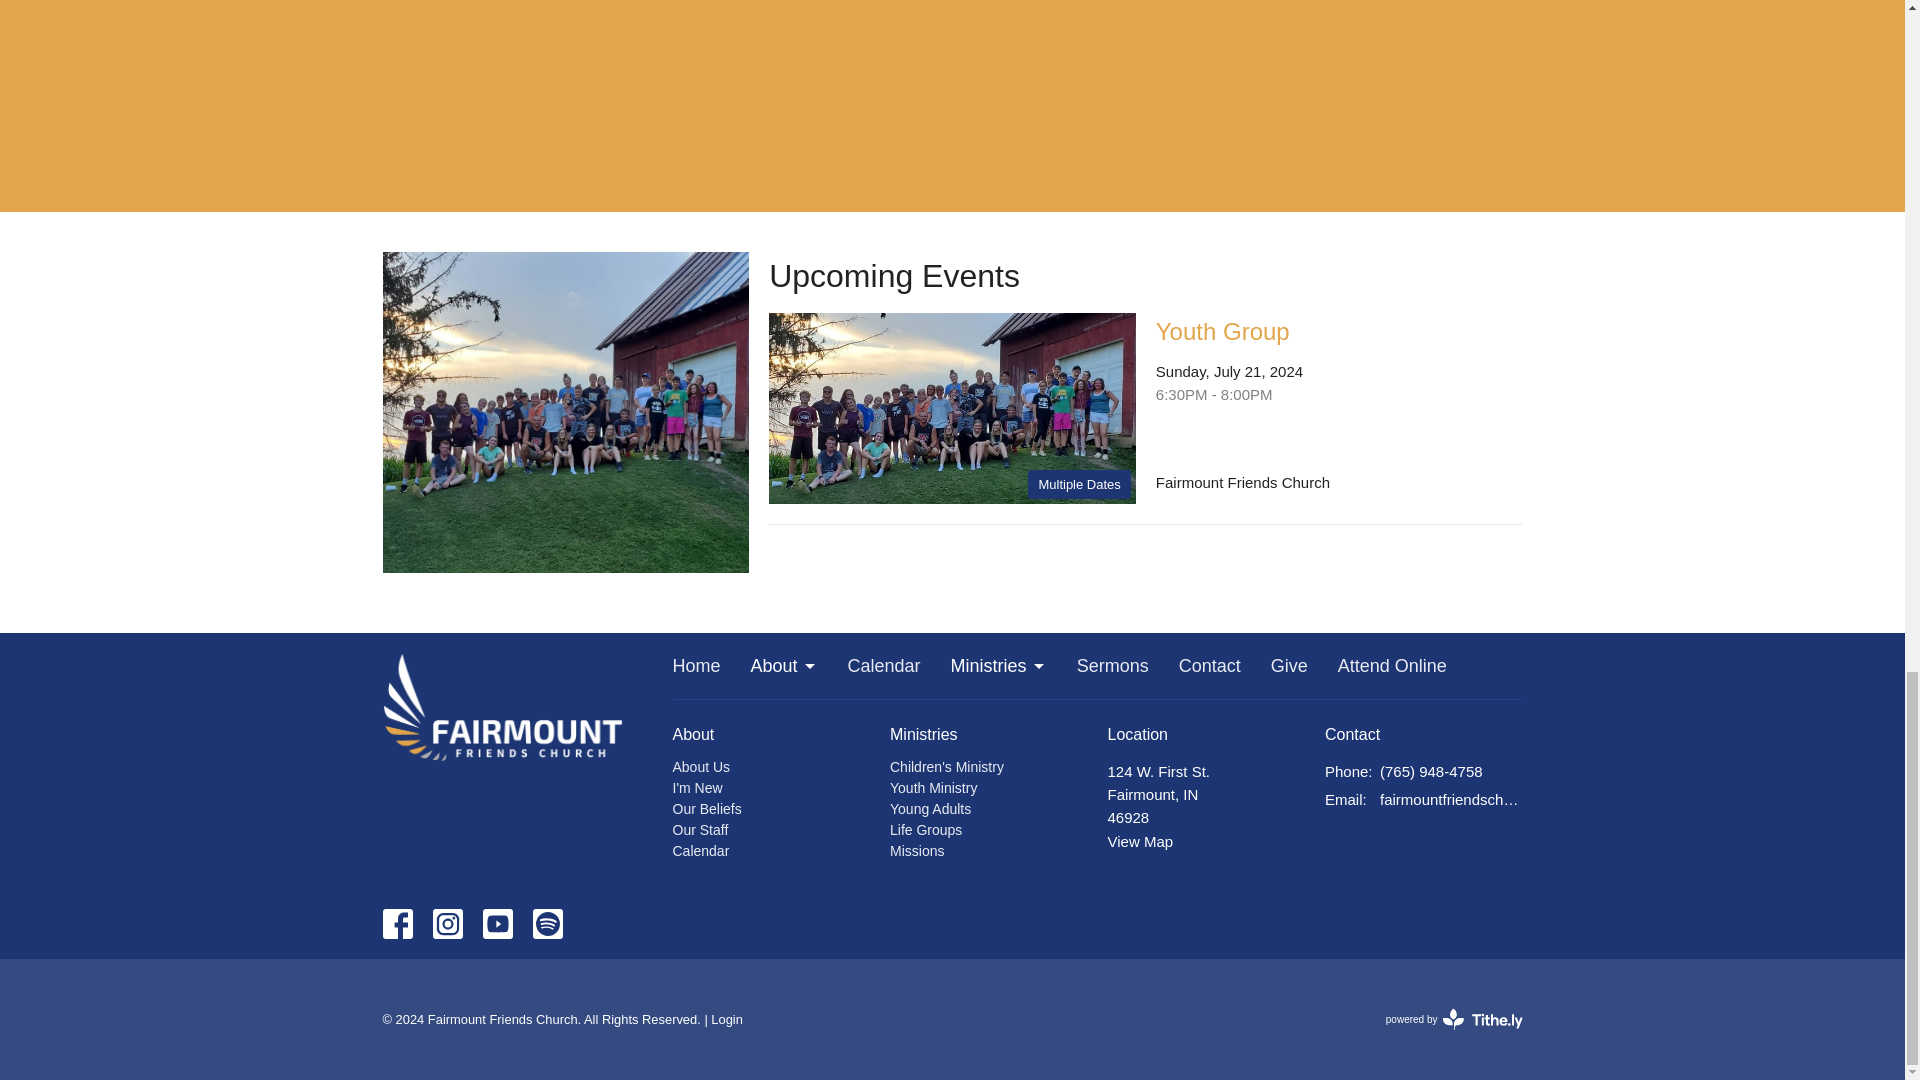 This screenshot has width=1920, height=1080. I want to click on Contact, so click(1209, 667).